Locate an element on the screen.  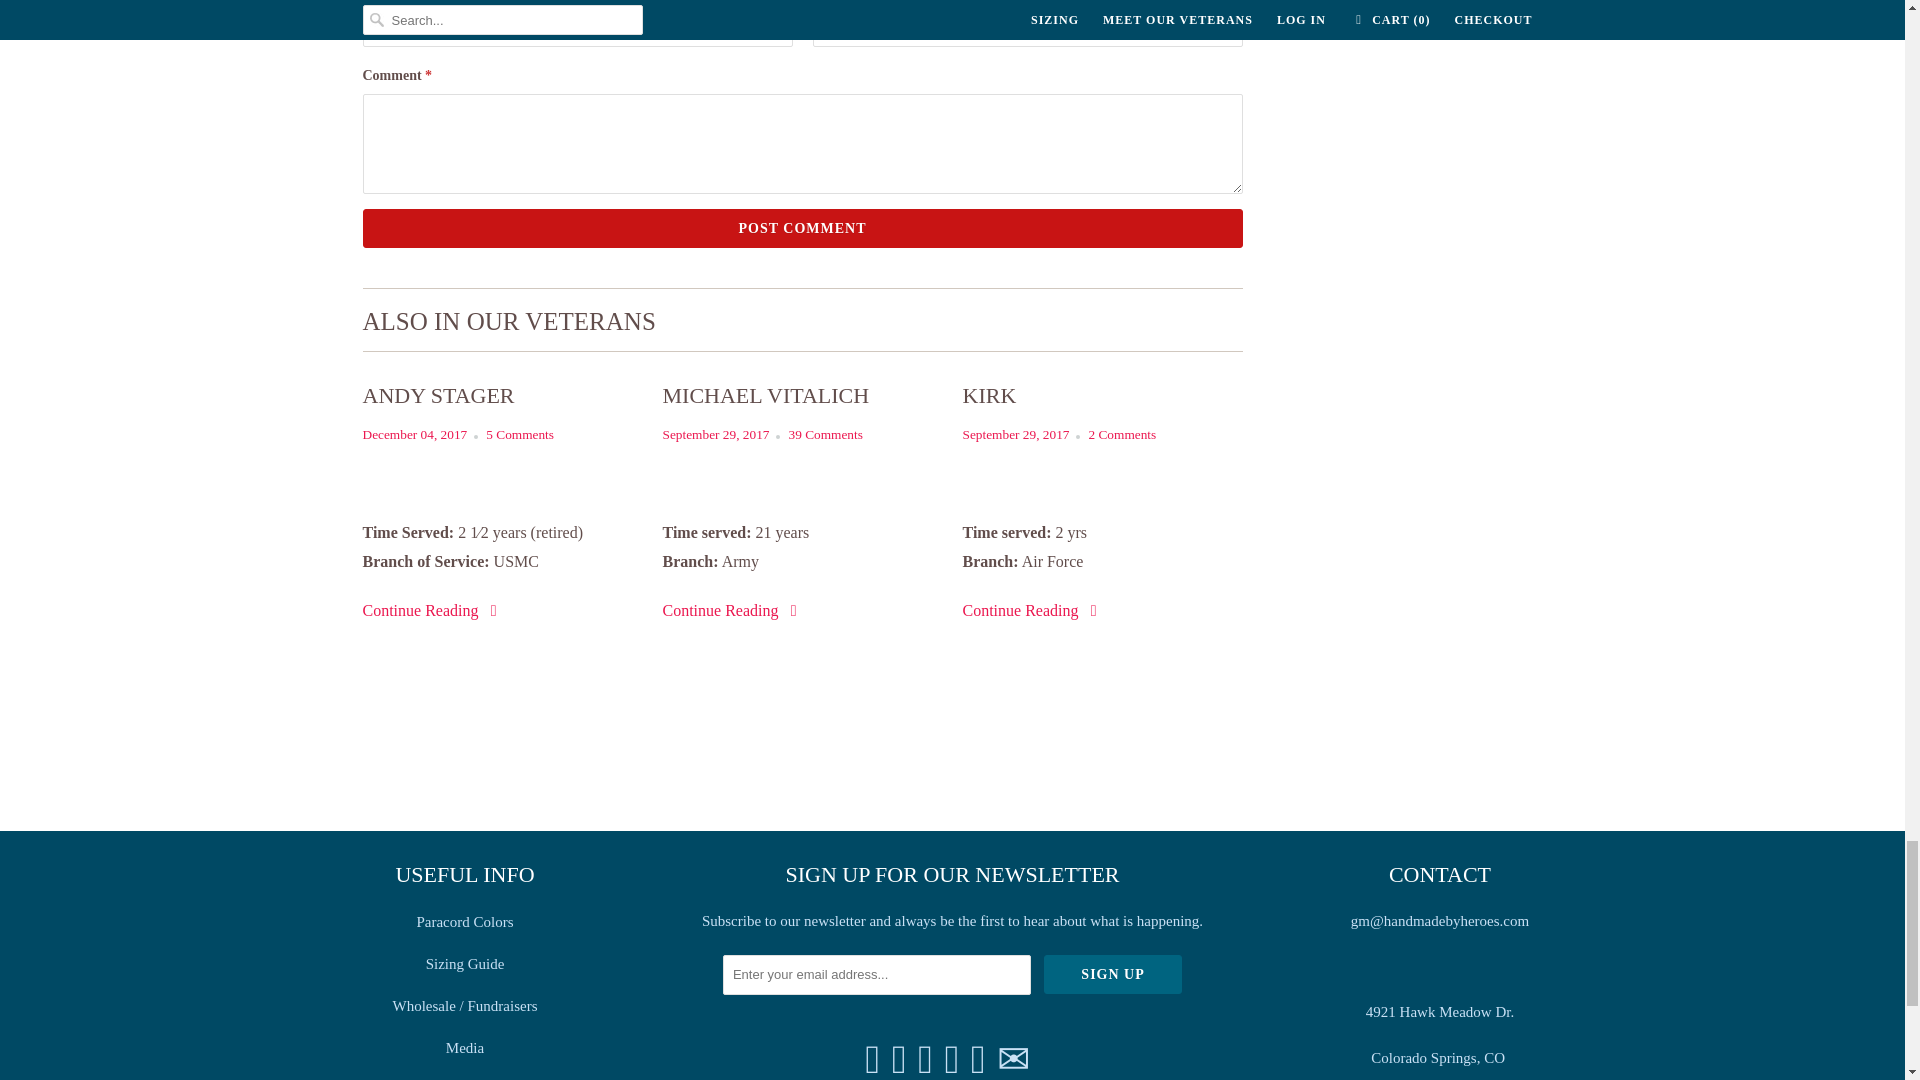
Kirk is located at coordinates (1030, 610).